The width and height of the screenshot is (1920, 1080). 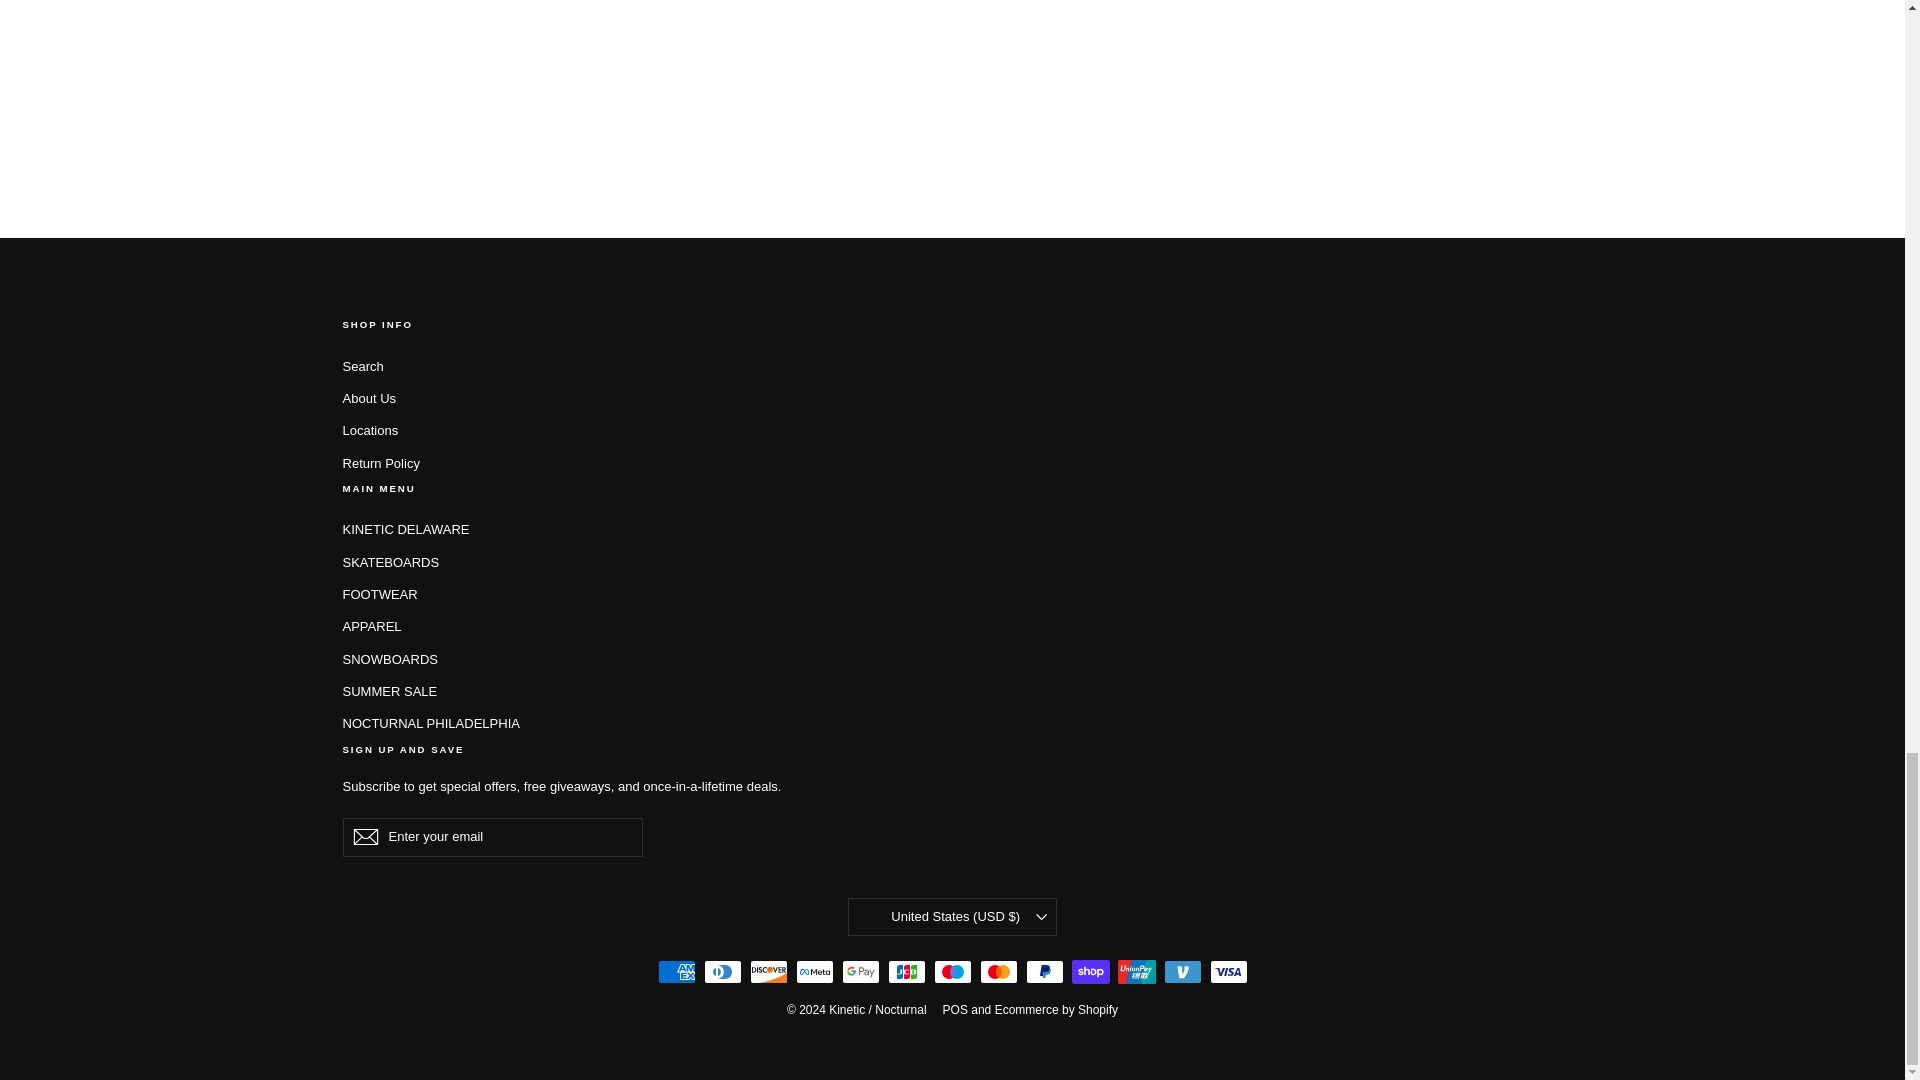 I want to click on icon-email, so click(x=364, y=836).